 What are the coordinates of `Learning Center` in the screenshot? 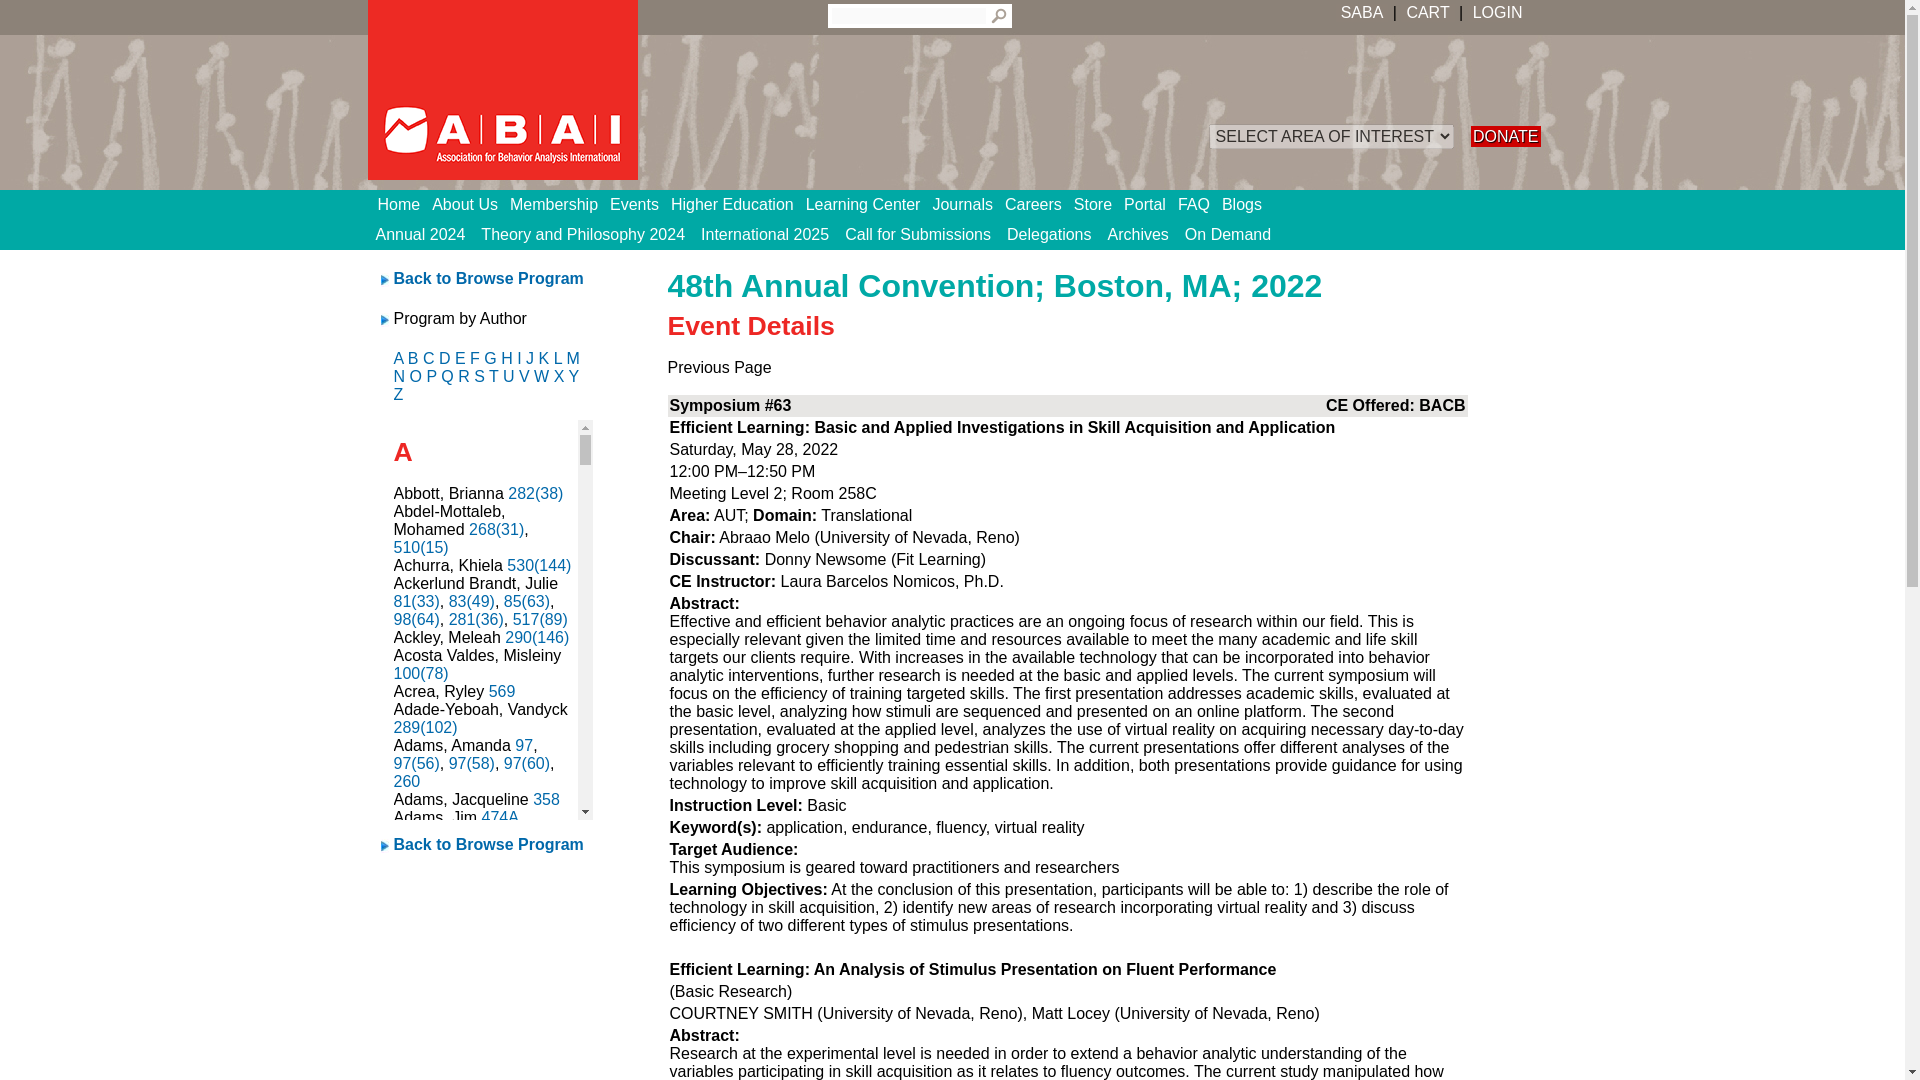 It's located at (870, 205).